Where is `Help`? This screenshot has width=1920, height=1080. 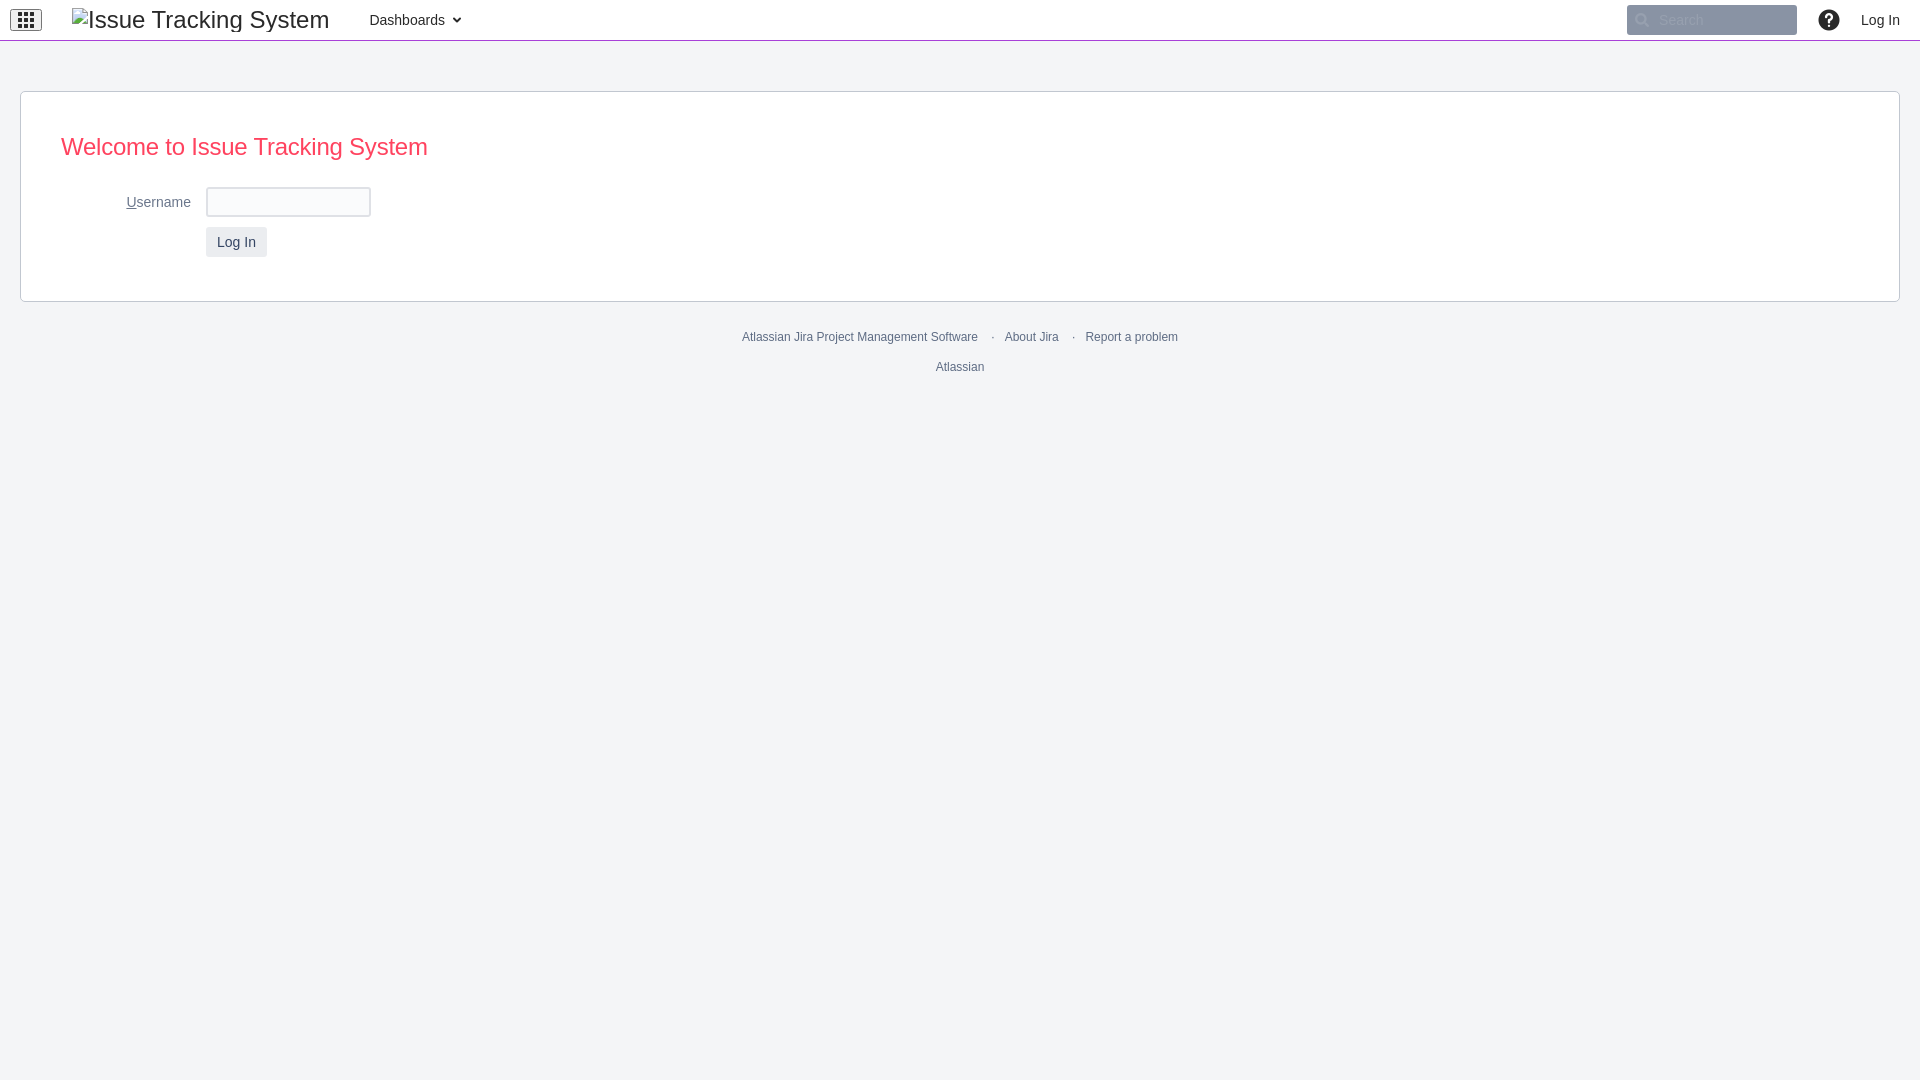
Help is located at coordinates (1829, 20).